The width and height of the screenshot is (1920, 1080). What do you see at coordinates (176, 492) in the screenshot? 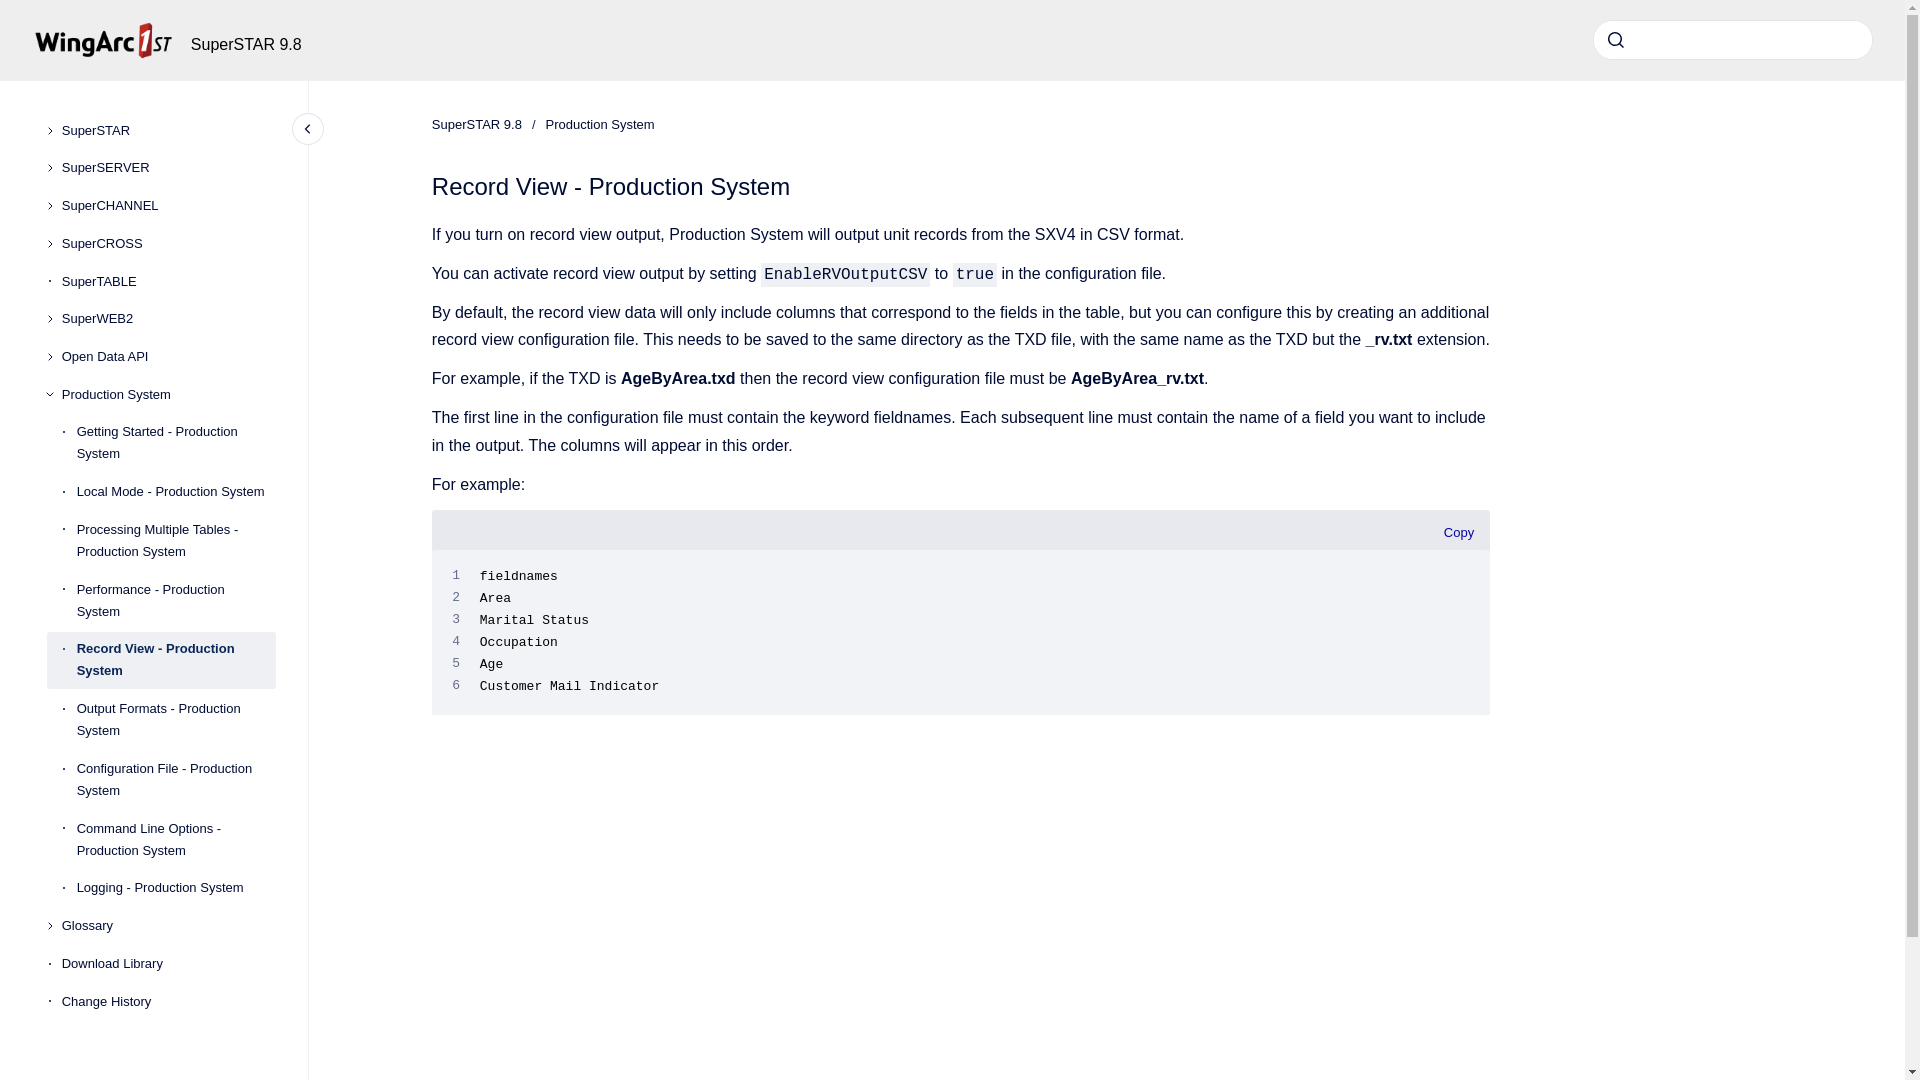
I see `Local Mode - Production System` at bounding box center [176, 492].